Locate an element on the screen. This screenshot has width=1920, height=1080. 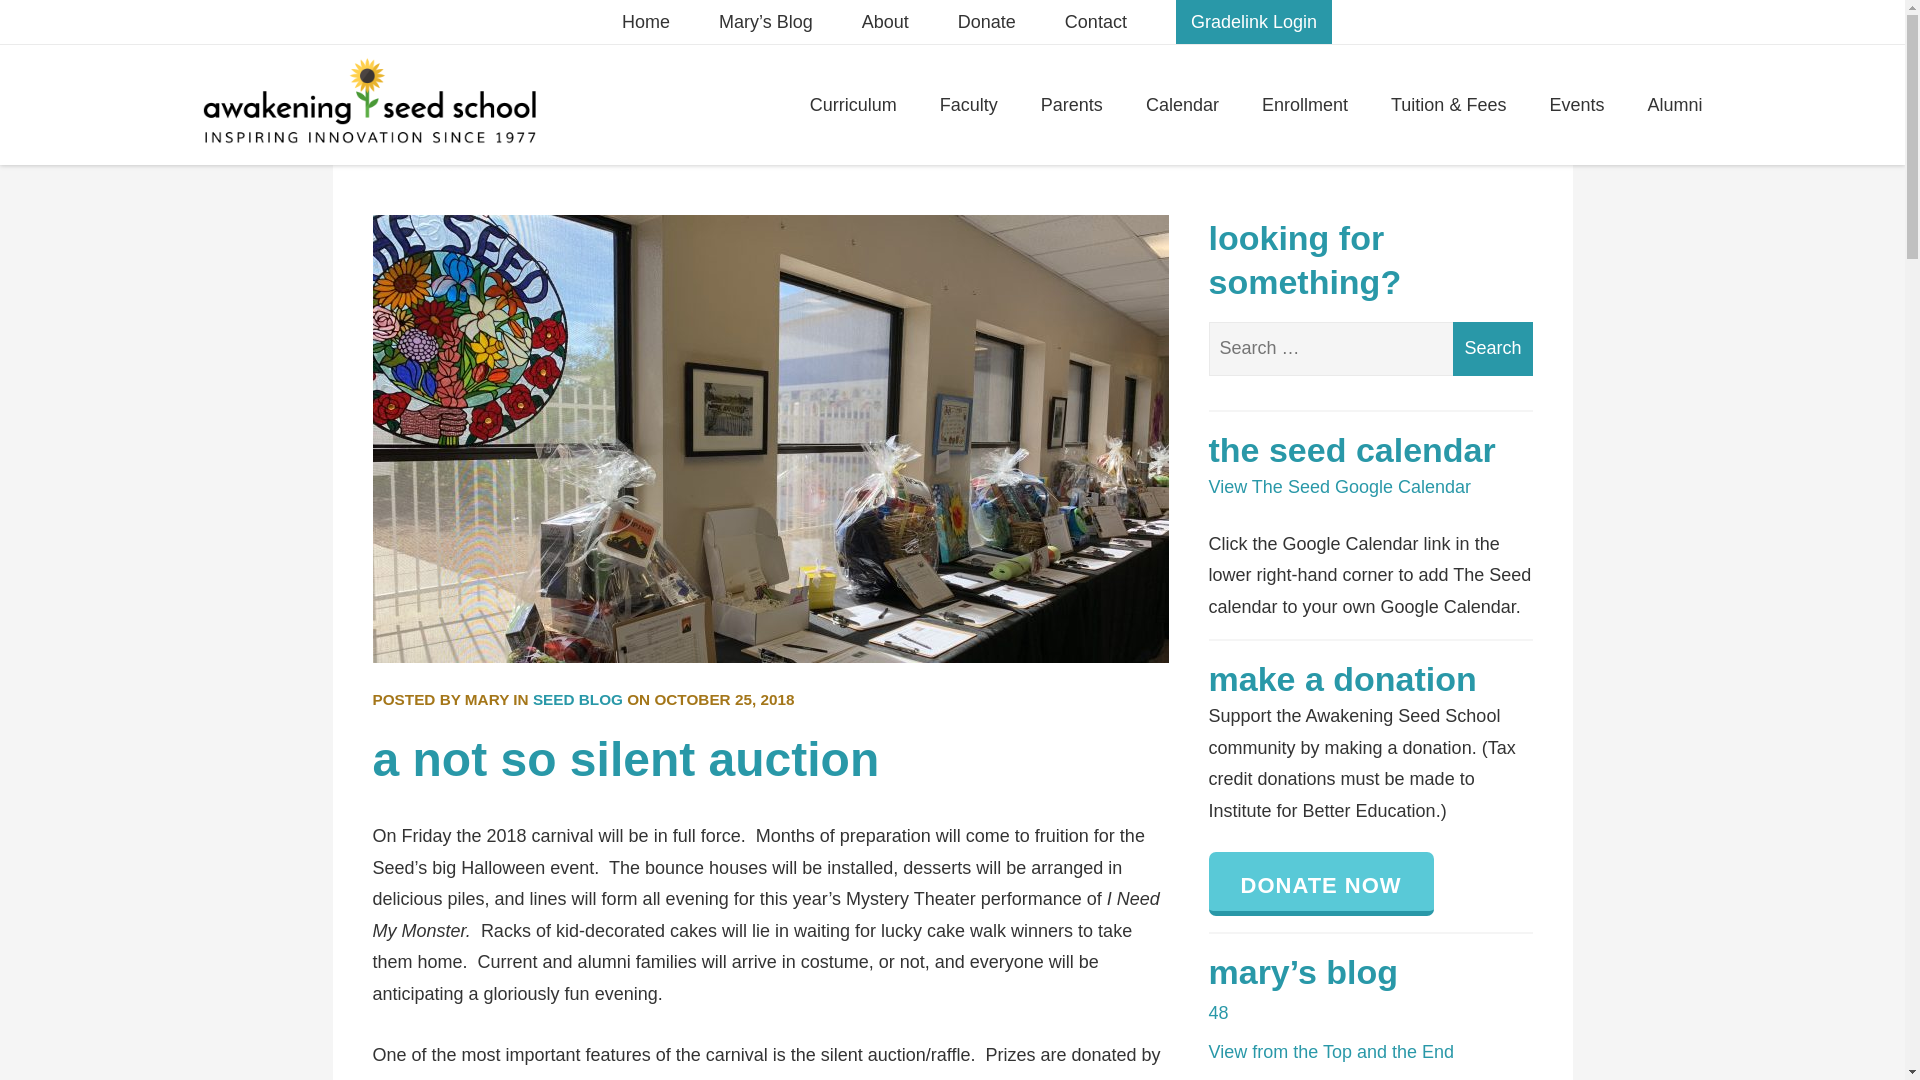
About is located at coordinates (885, 22).